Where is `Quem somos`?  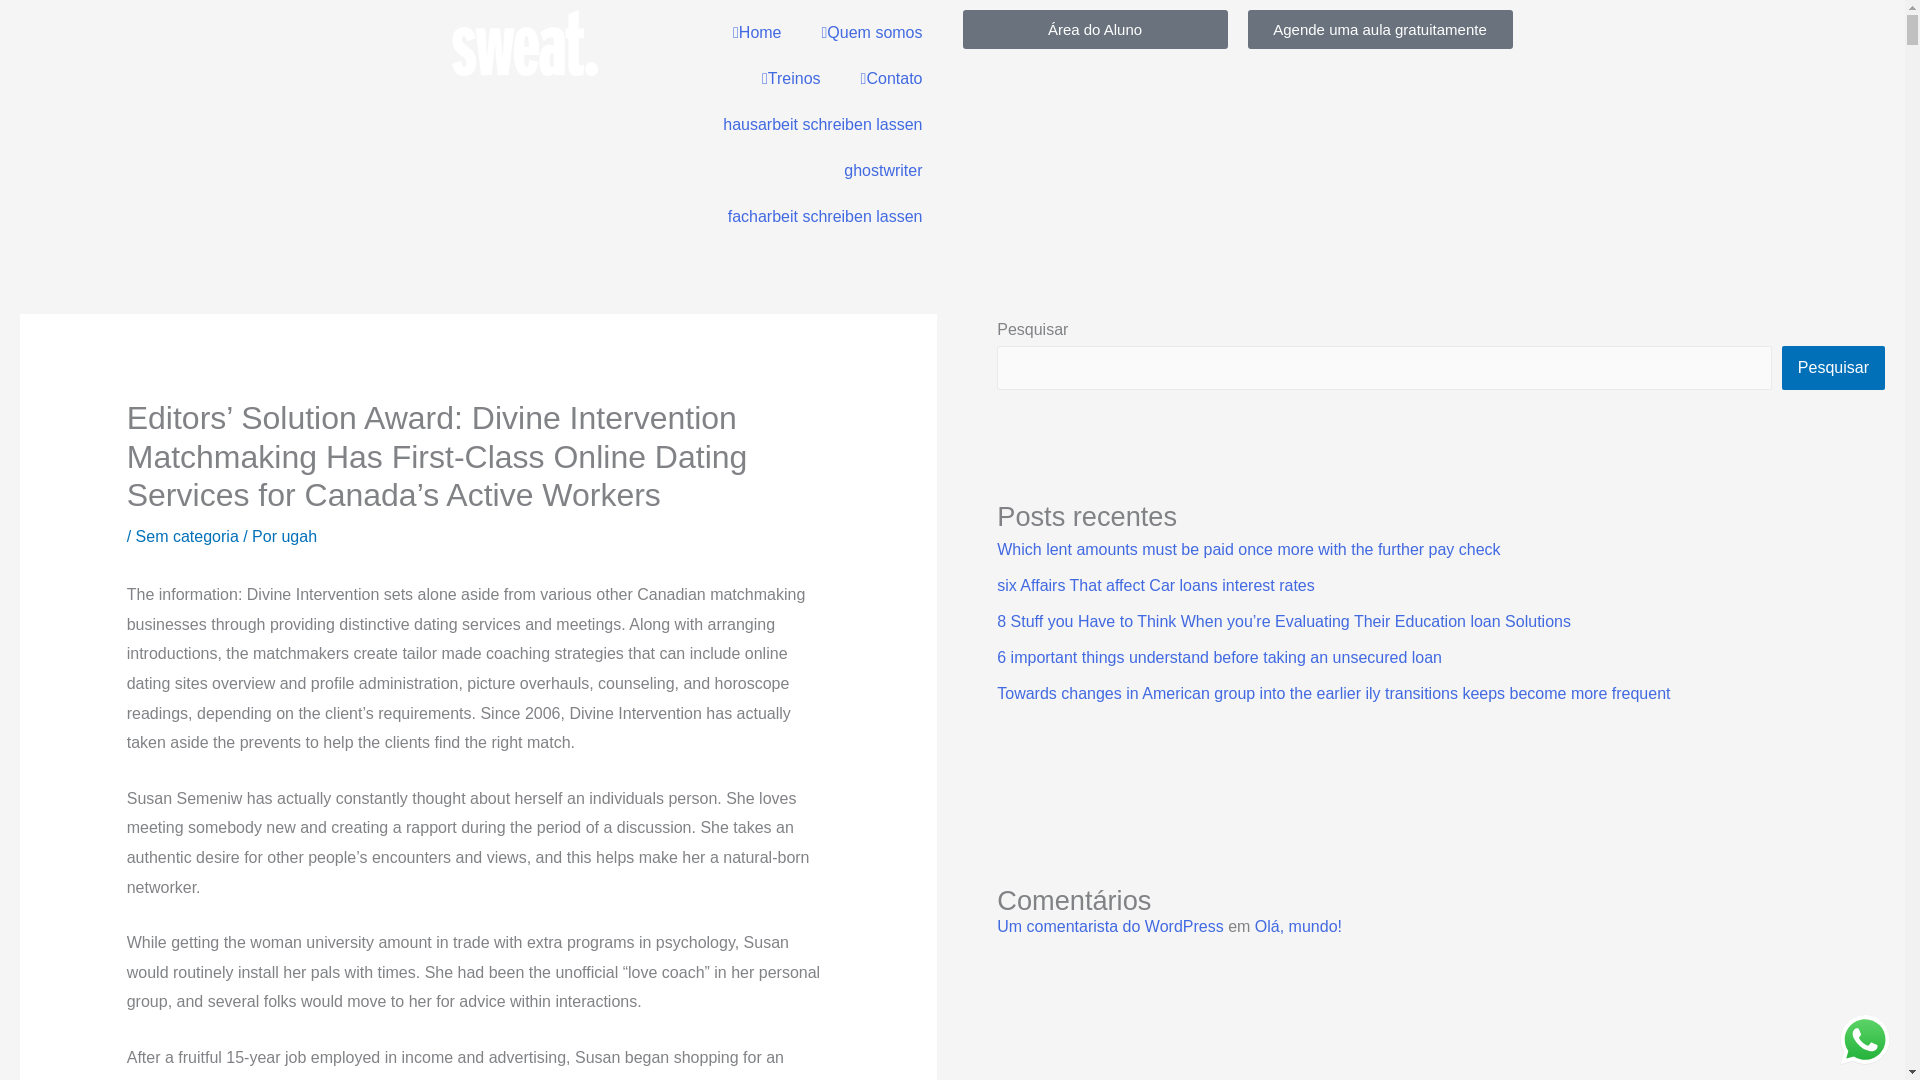 Quem somos is located at coordinates (872, 32).